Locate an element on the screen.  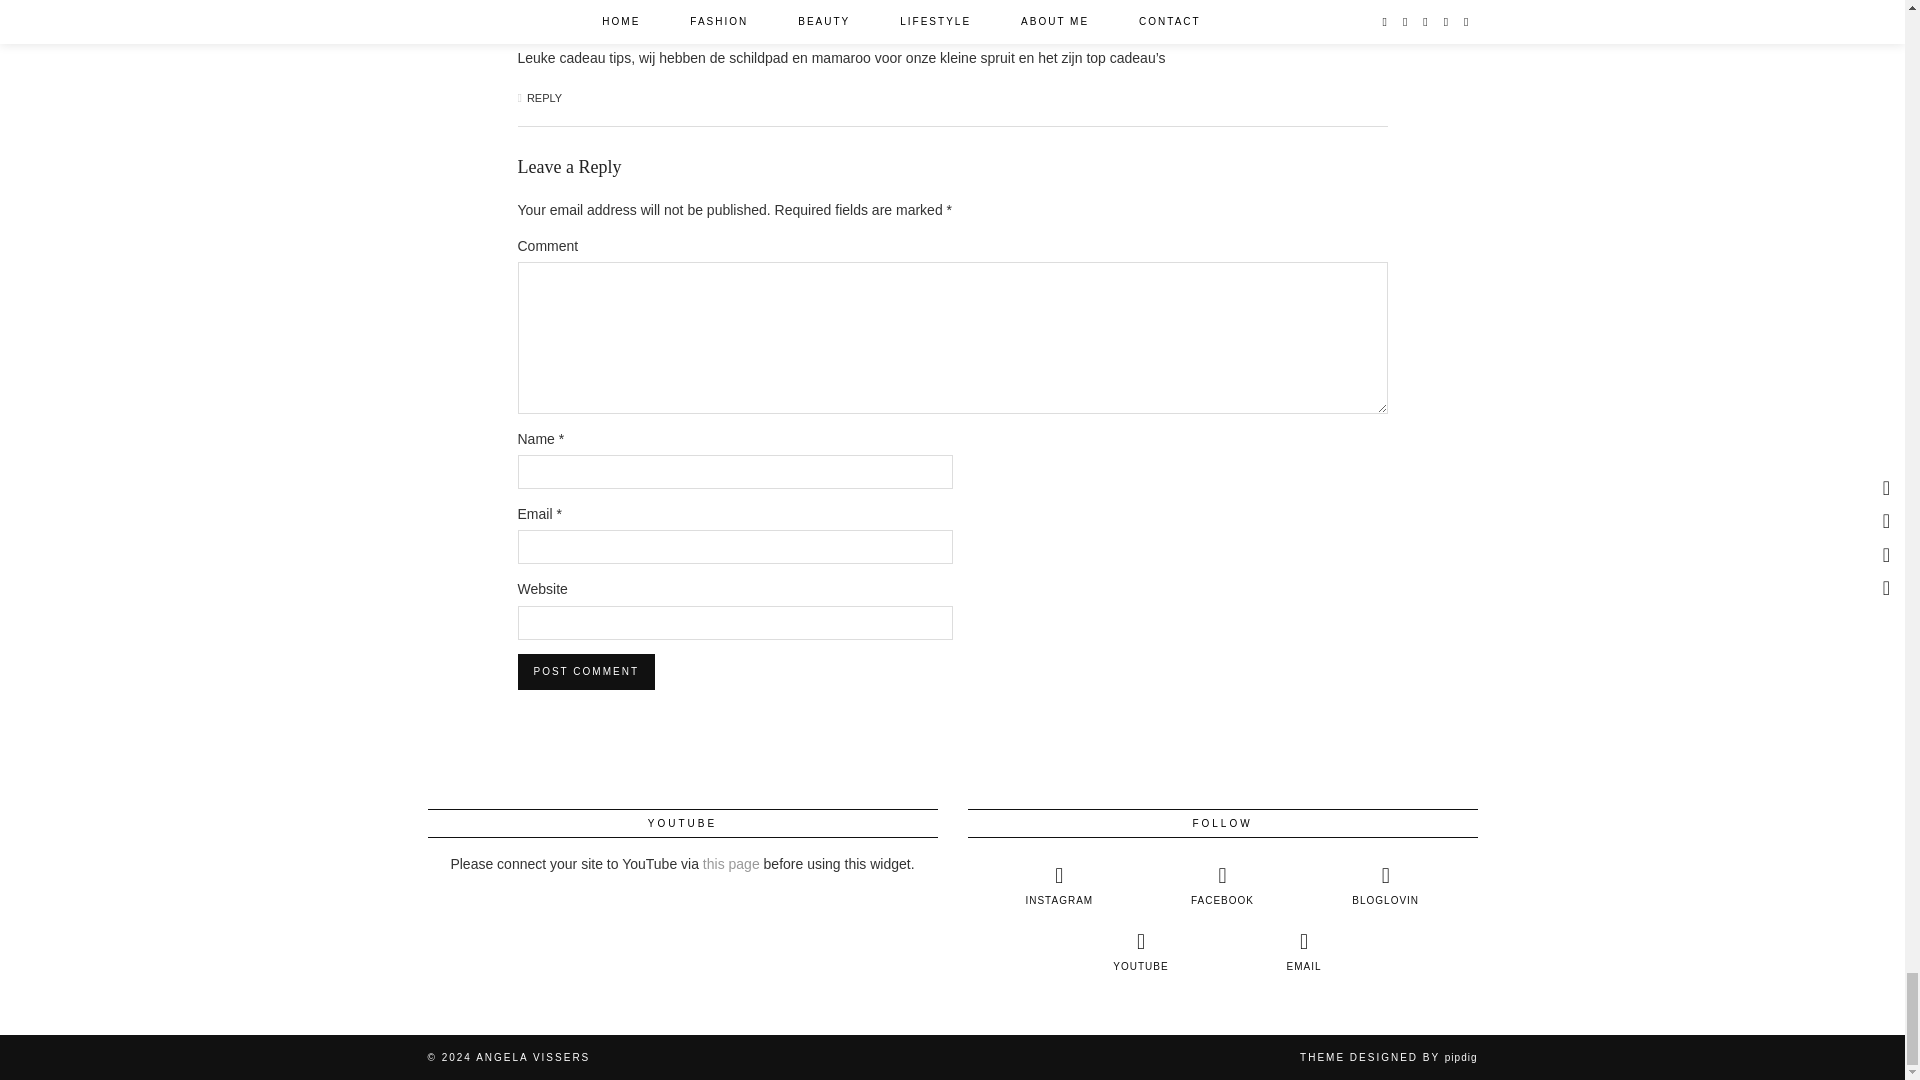
Post Comment is located at coordinates (586, 672).